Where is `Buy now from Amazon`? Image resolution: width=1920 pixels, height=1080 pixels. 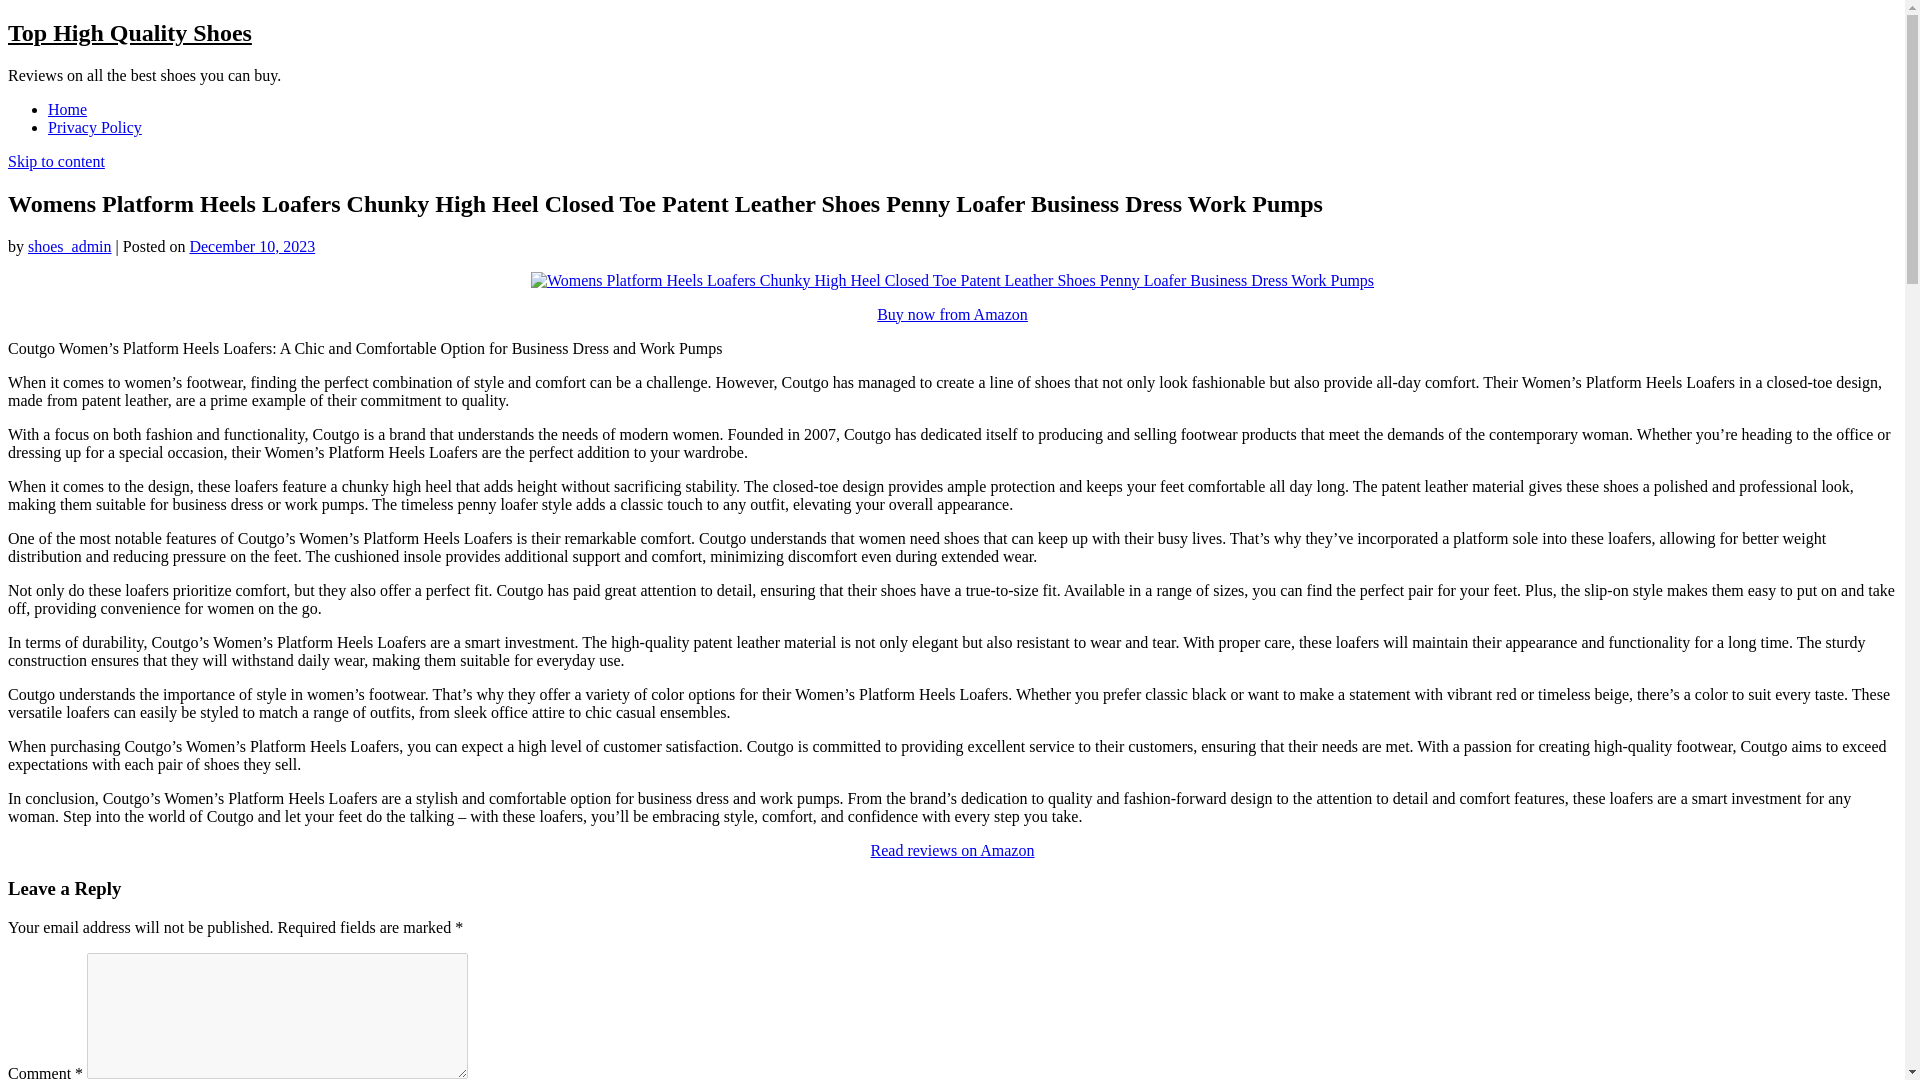
Buy now from Amazon is located at coordinates (952, 314).